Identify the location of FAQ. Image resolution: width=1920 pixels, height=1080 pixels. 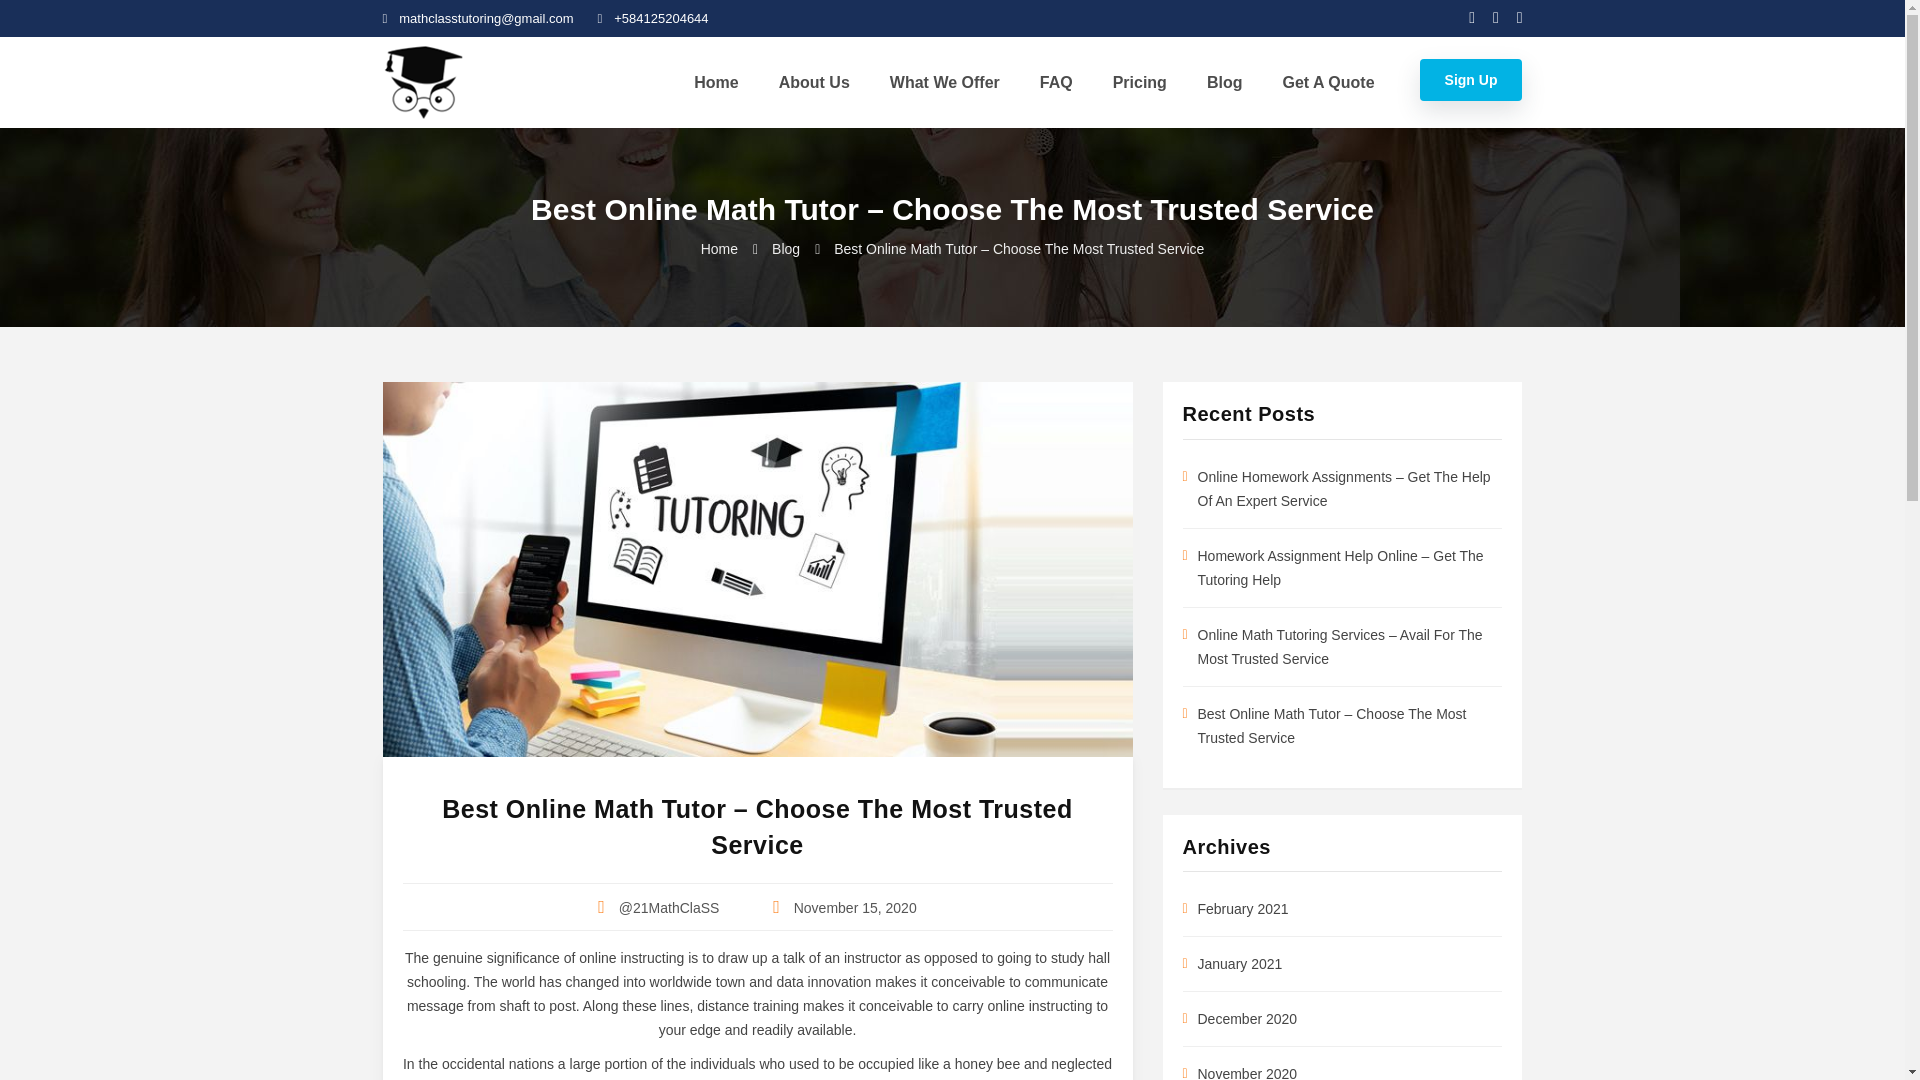
(1056, 82).